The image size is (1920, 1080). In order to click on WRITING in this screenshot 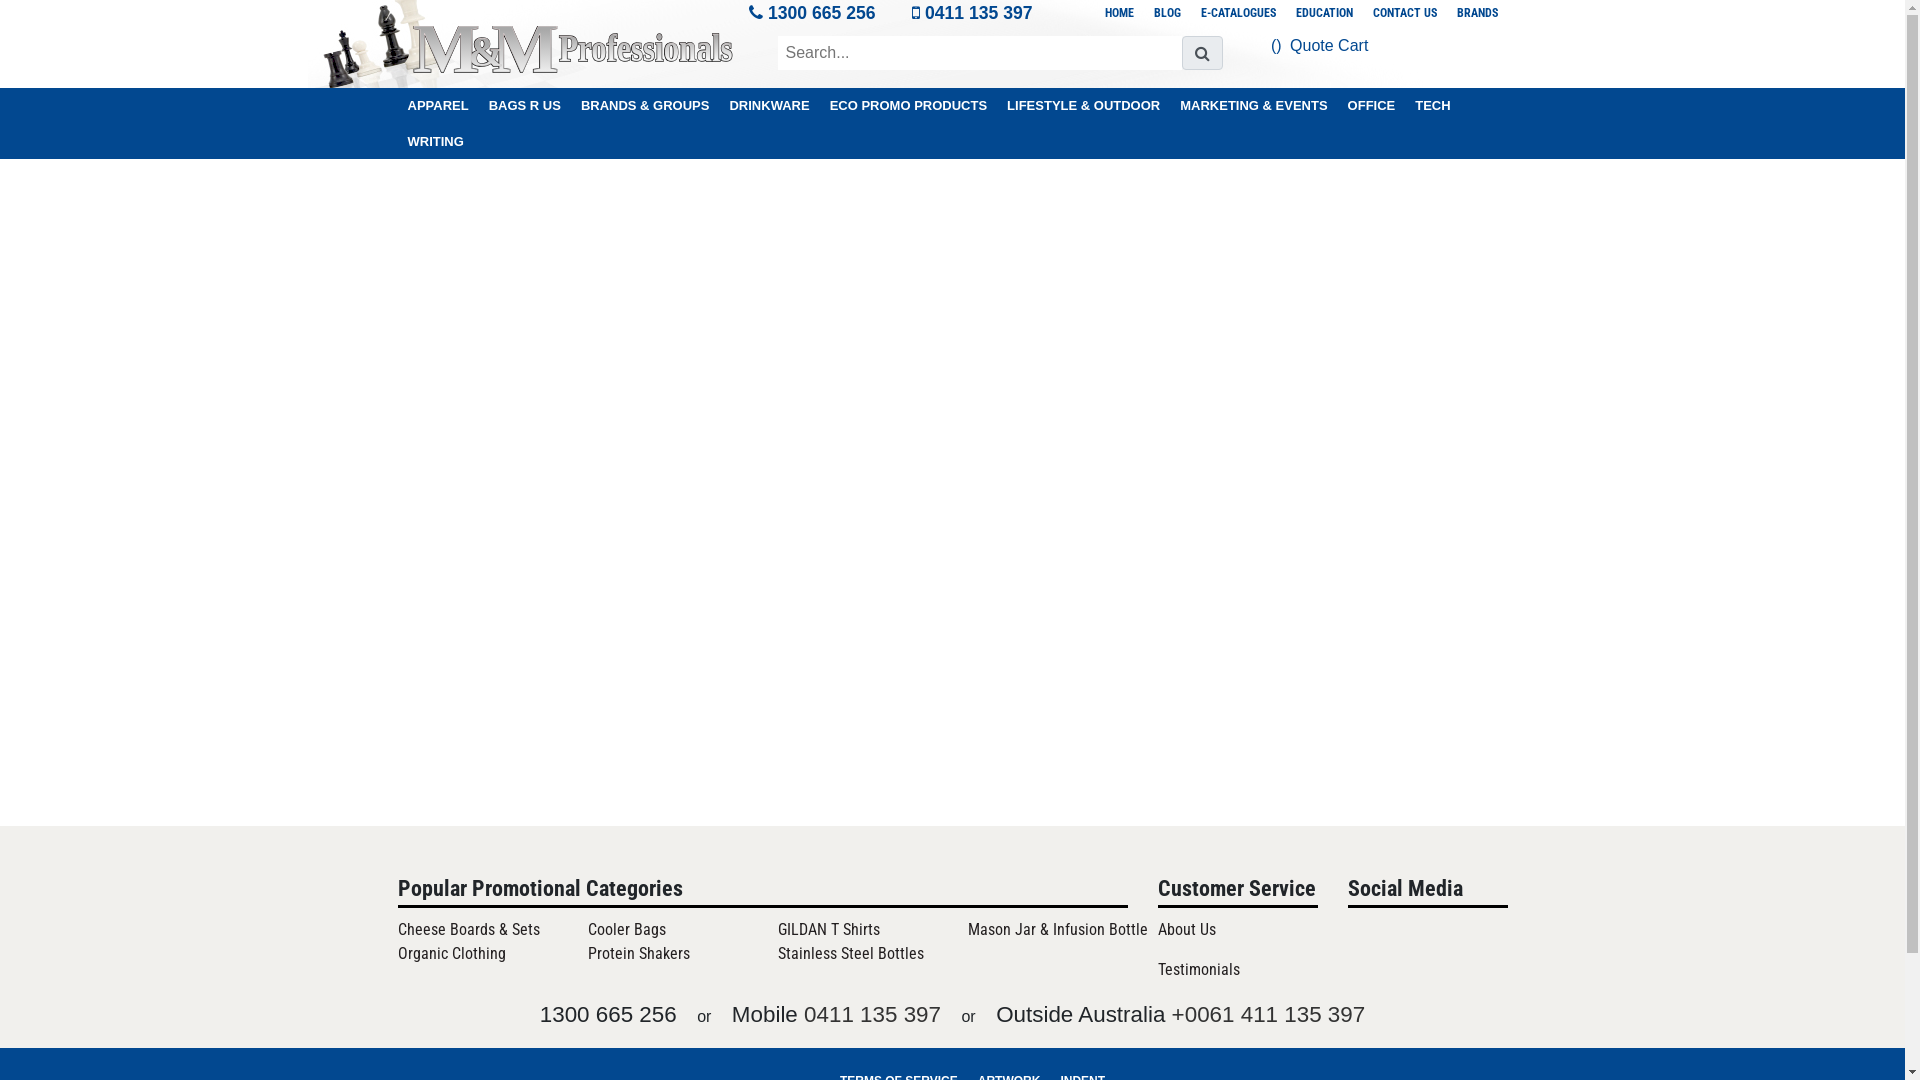, I will do `click(436, 142)`.